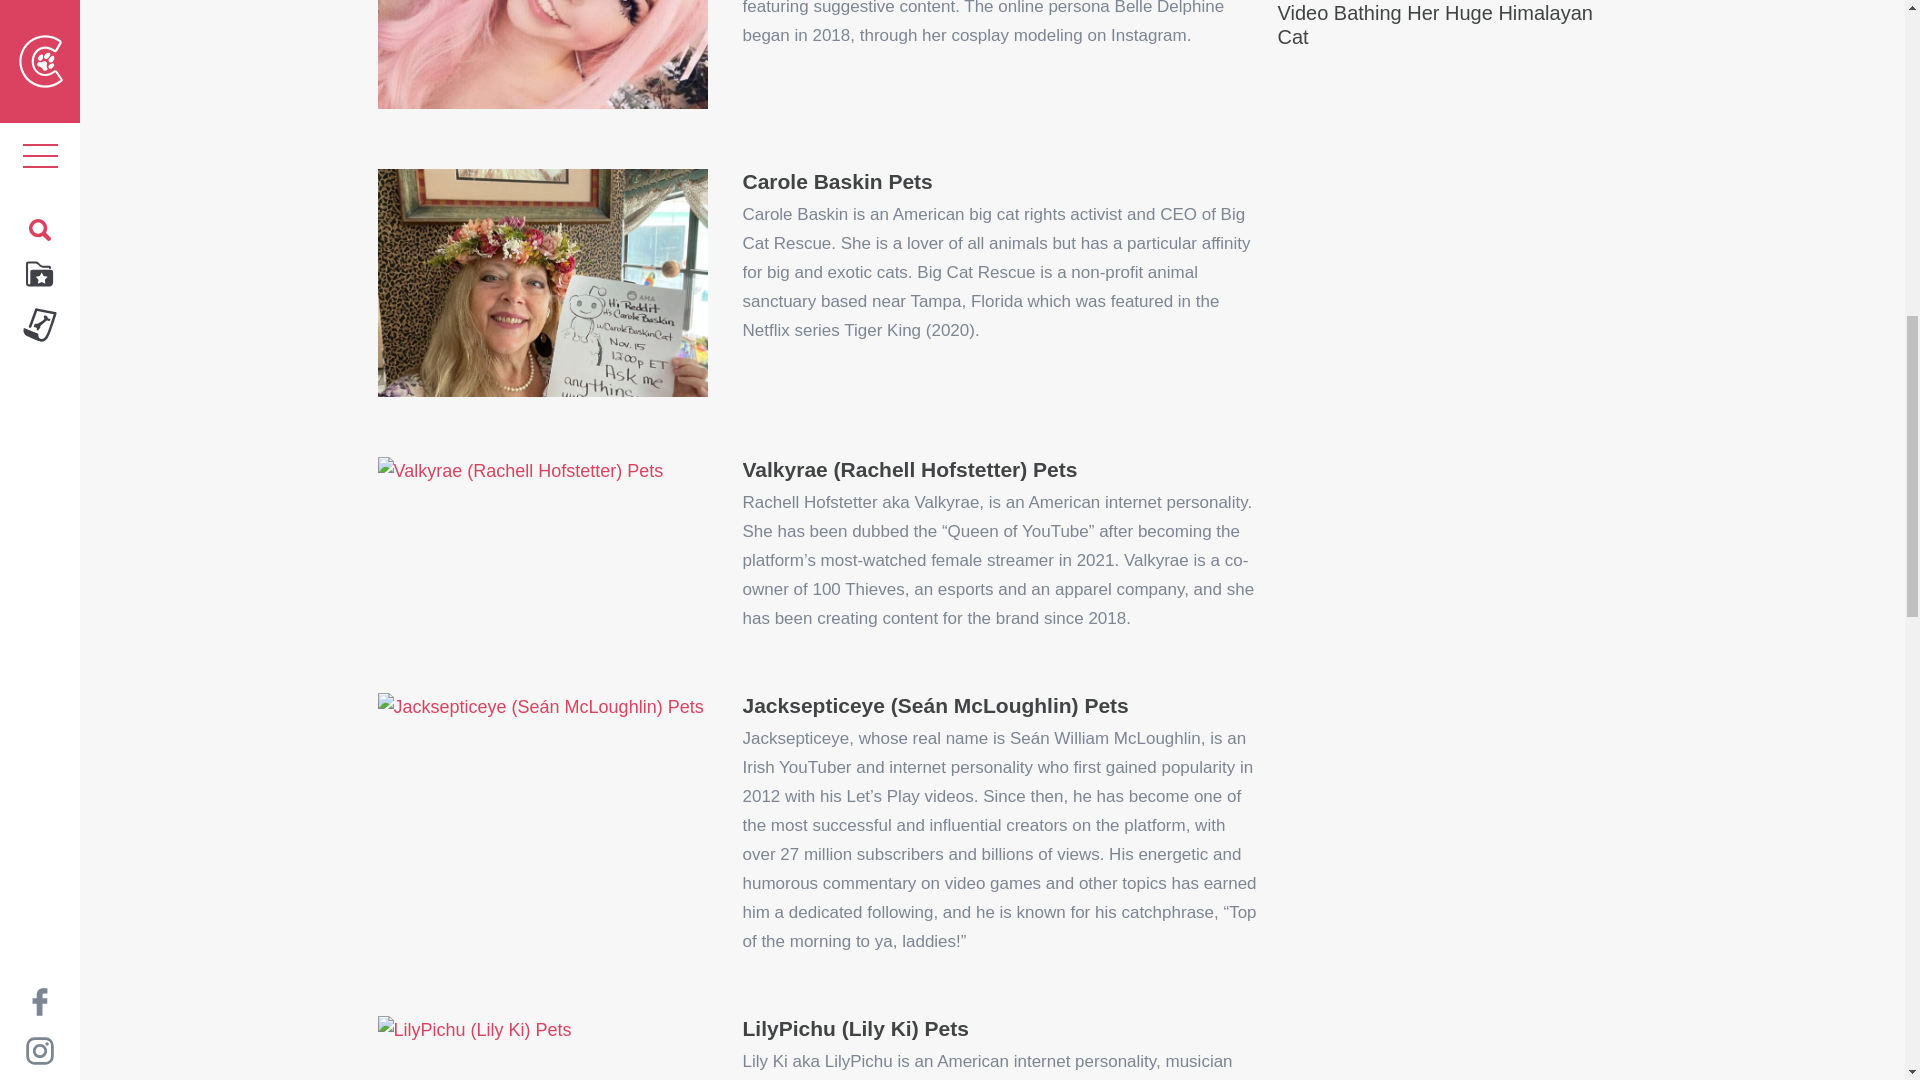 This screenshot has width=1920, height=1080. I want to click on Belle Delphine Pets, so click(543, 55).